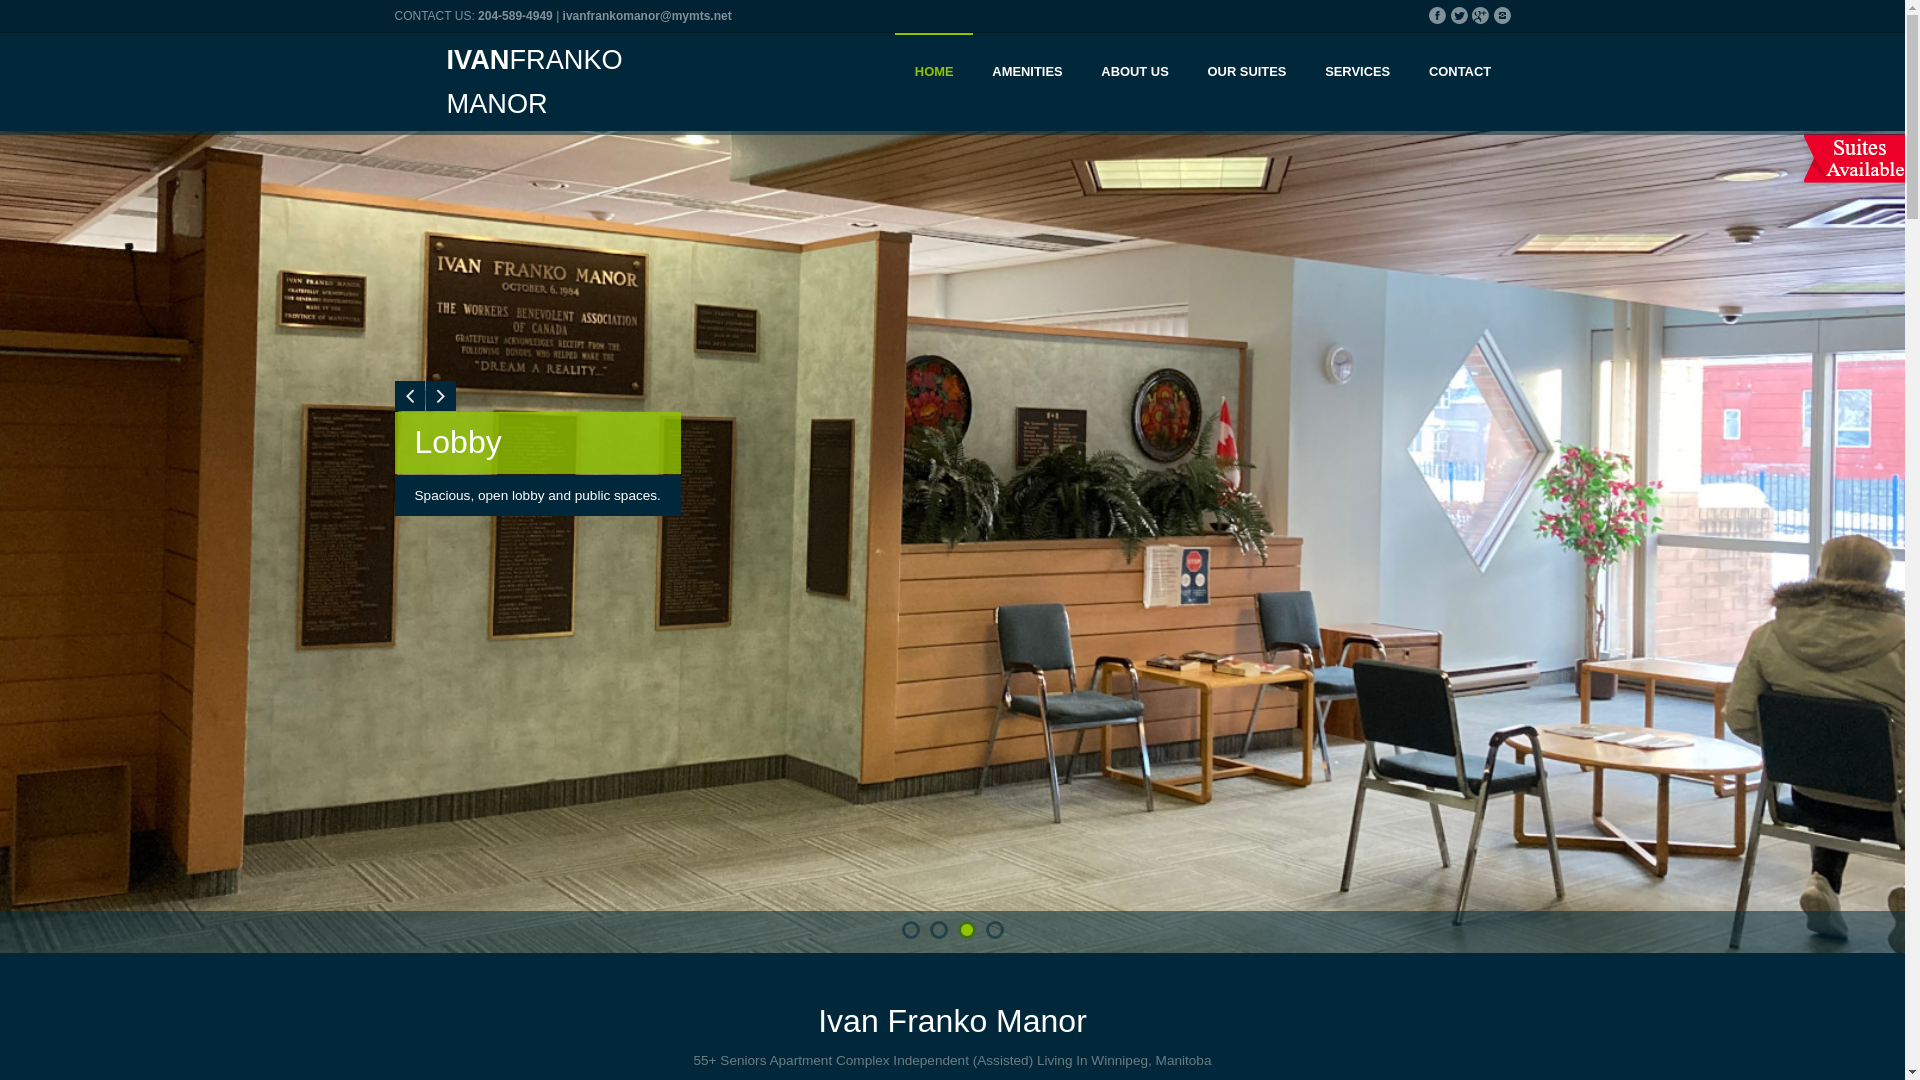 The width and height of the screenshot is (1920, 1080). Describe the element at coordinates (1460, 74) in the screenshot. I see `CONTACT` at that location.